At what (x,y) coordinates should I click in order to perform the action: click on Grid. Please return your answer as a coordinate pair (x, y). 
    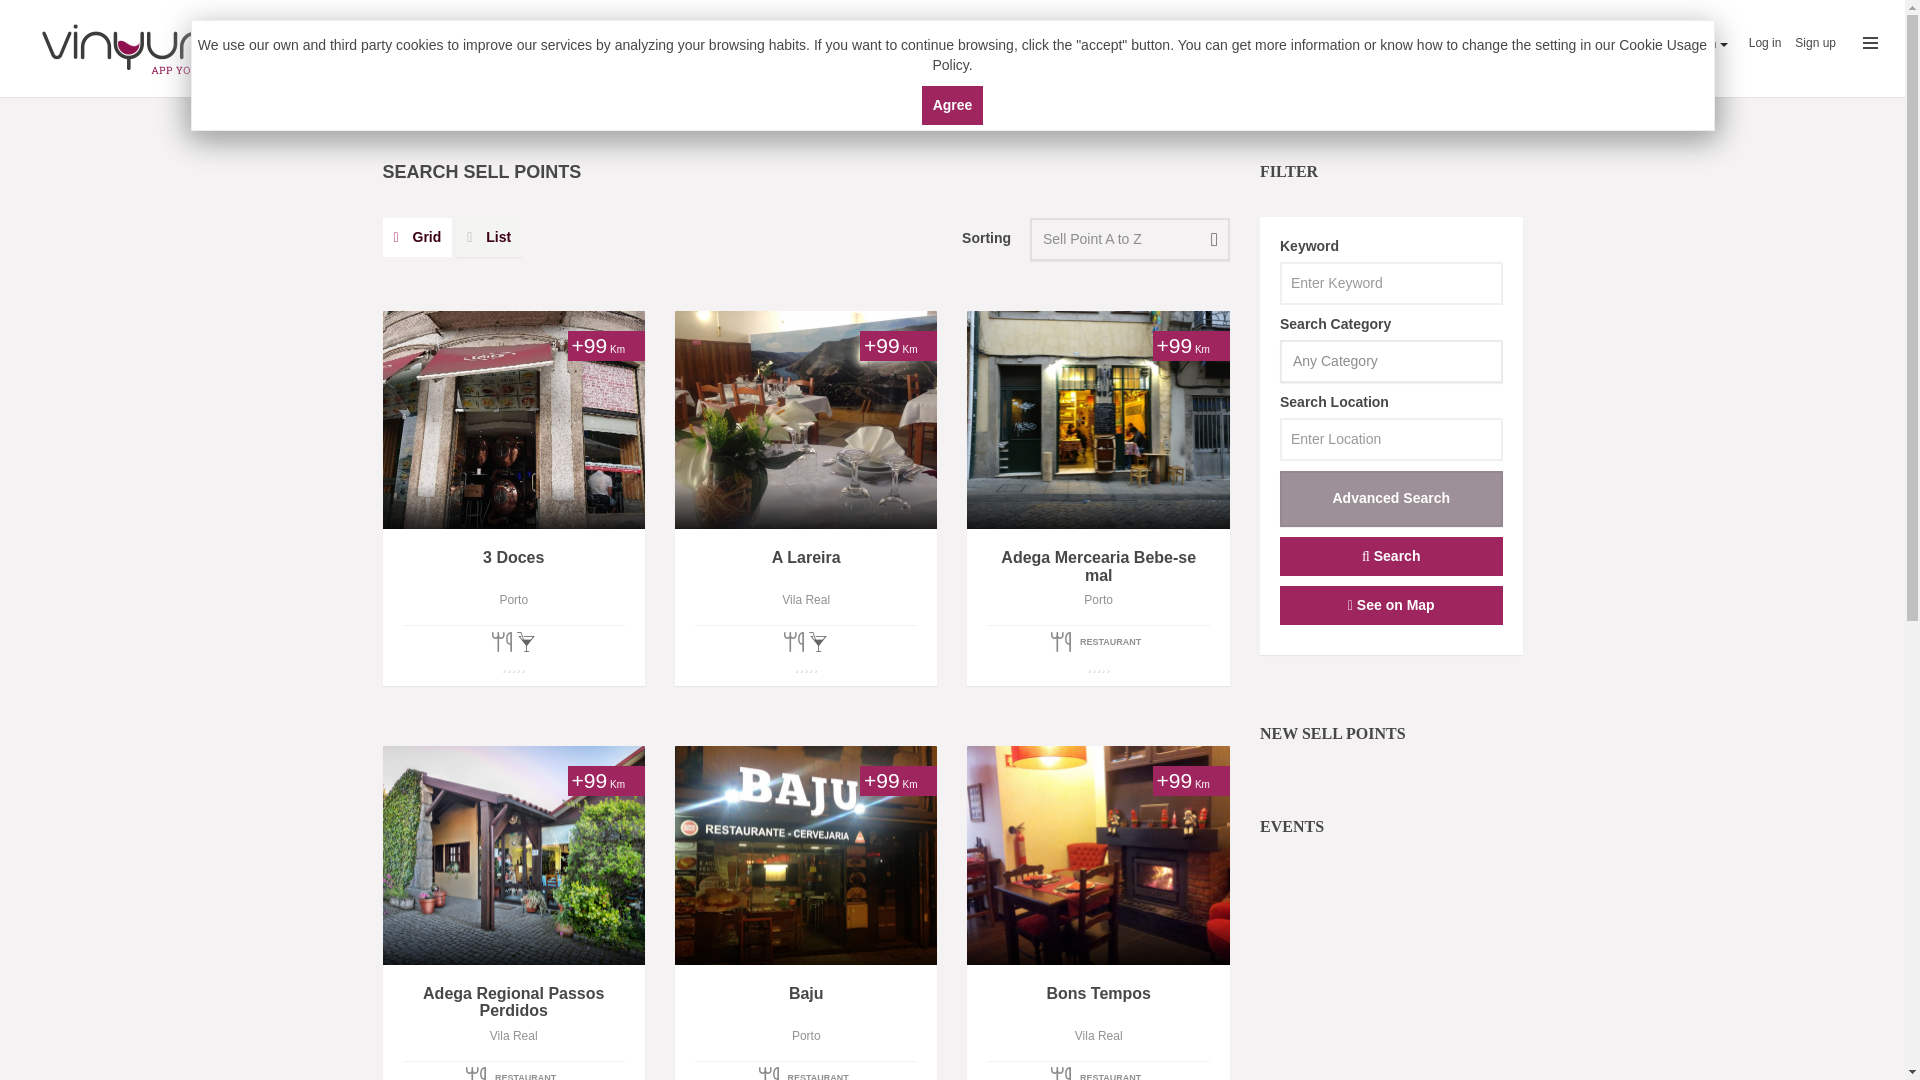
    Looking at the image, I should click on (416, 238).